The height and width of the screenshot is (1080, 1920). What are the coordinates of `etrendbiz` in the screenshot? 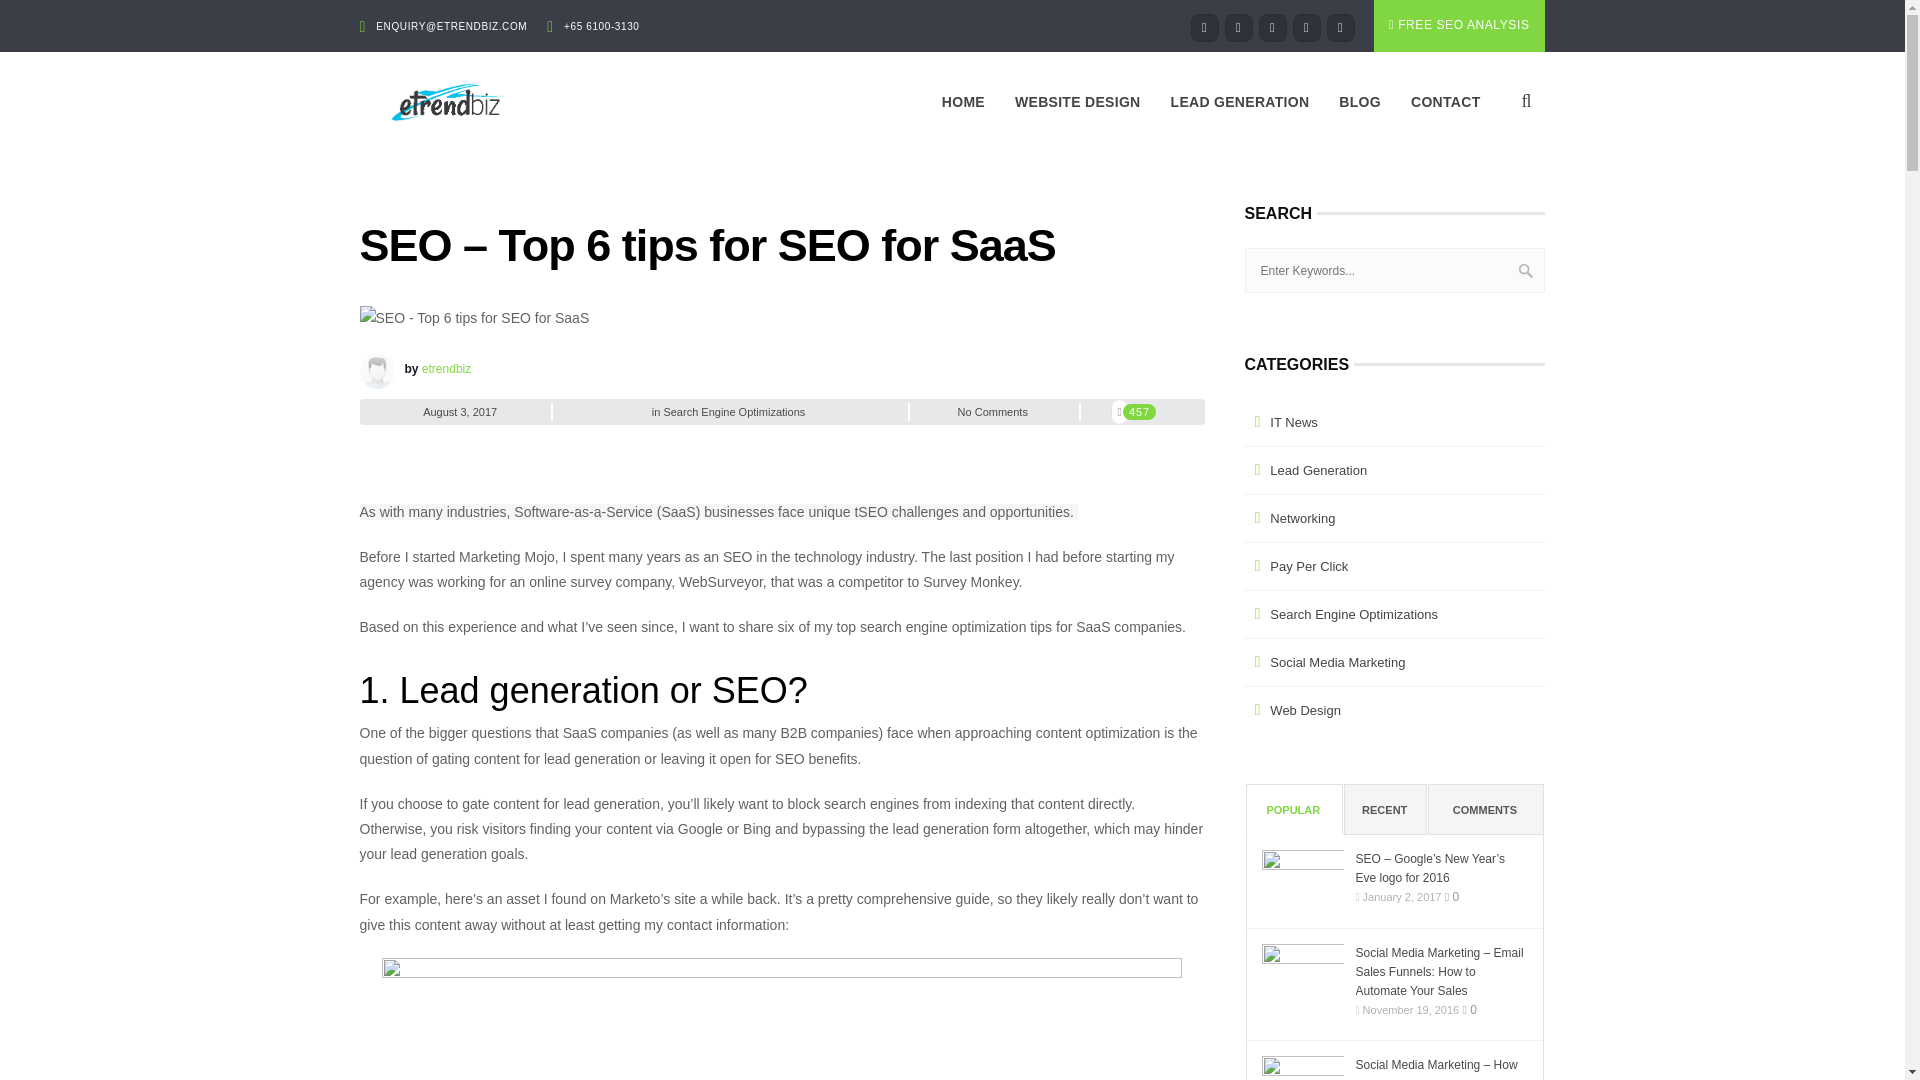 It's located at (446, 368).